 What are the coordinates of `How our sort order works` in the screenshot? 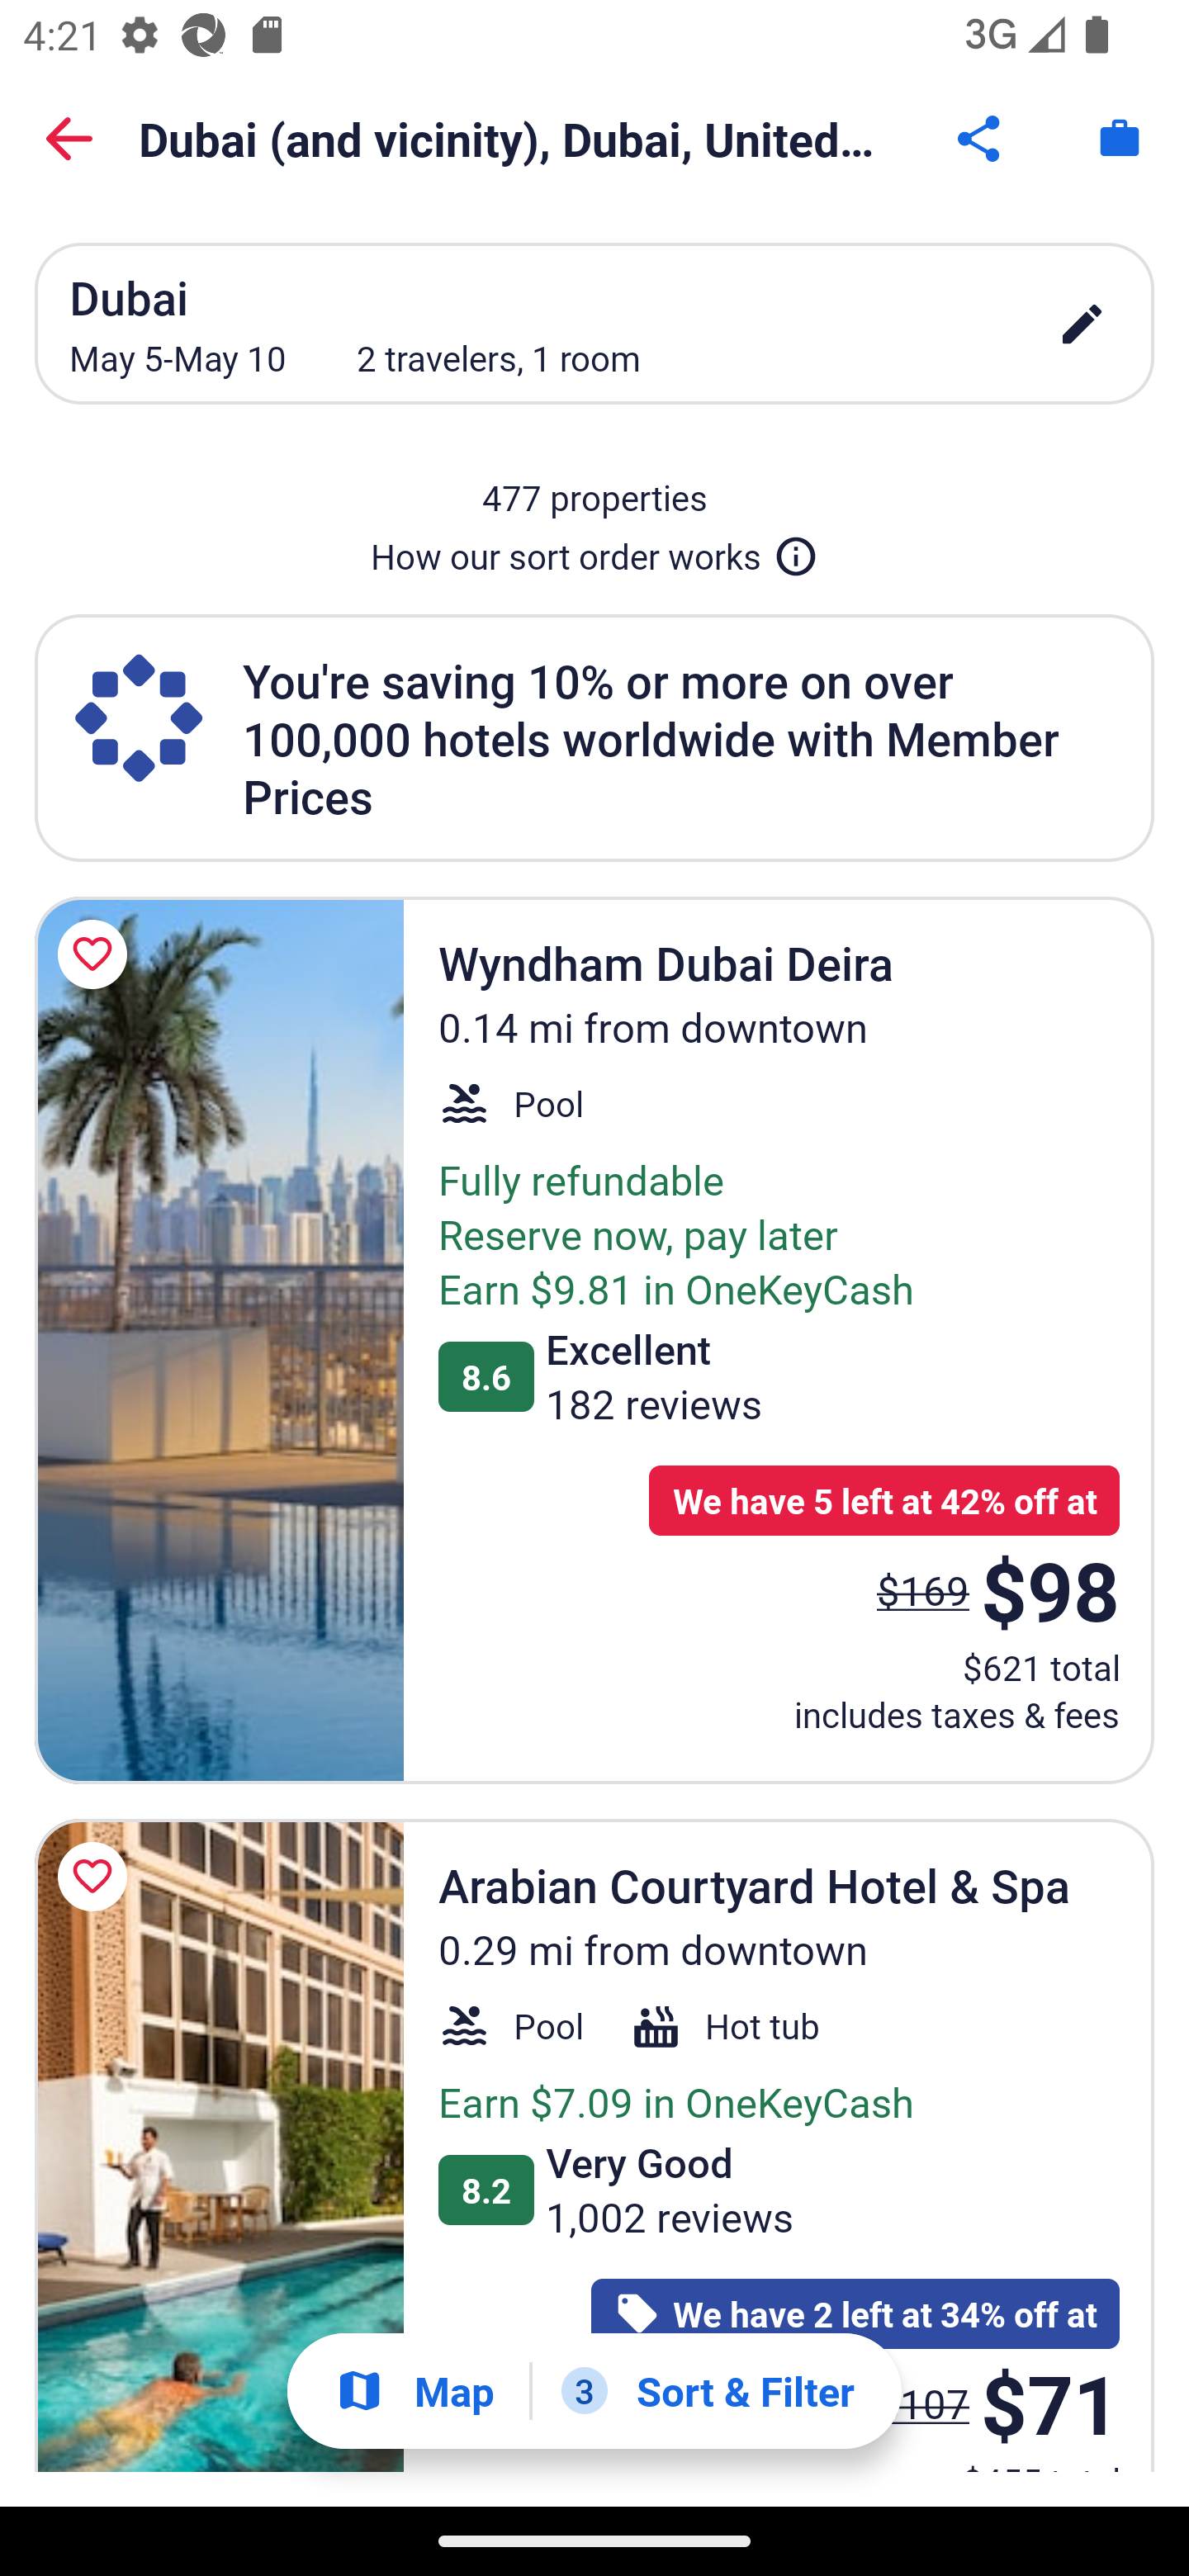 It's located at (594, 550).